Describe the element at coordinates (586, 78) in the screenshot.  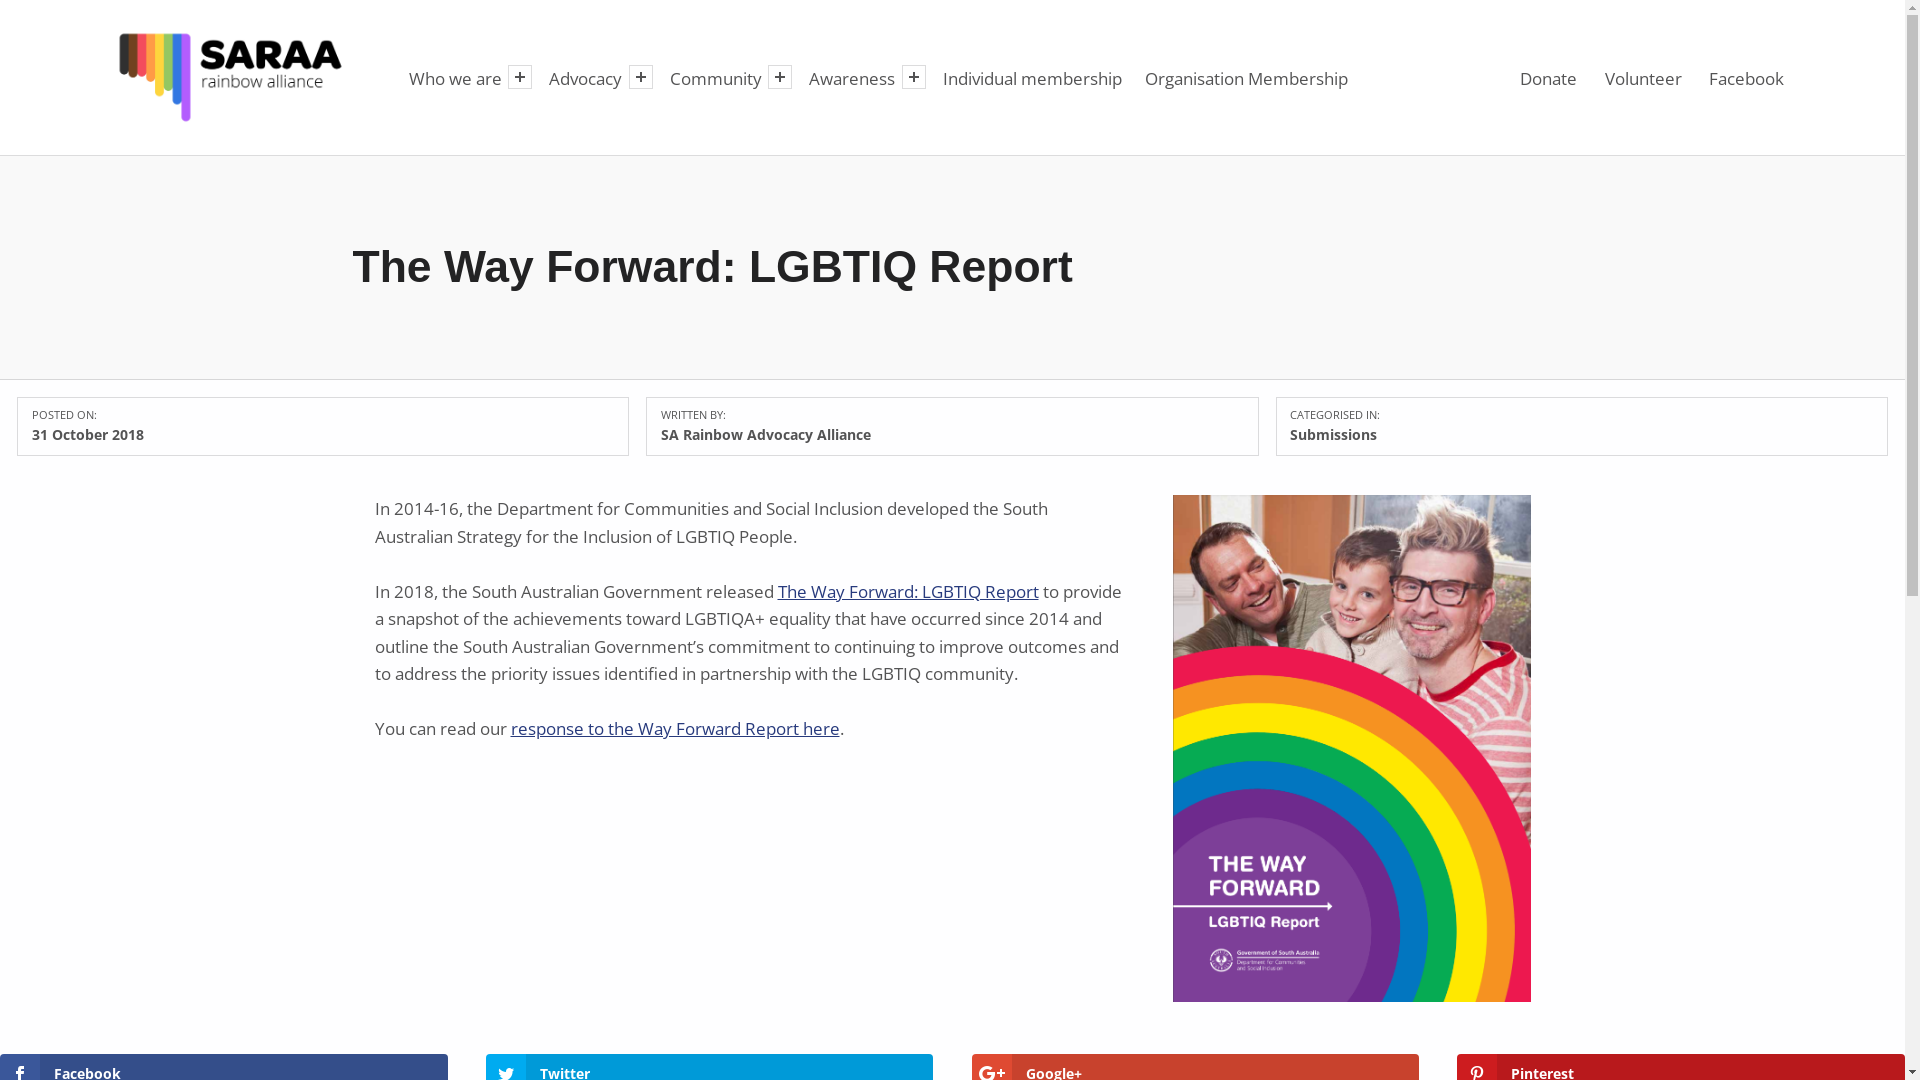
I see `Advocacy` at that location.